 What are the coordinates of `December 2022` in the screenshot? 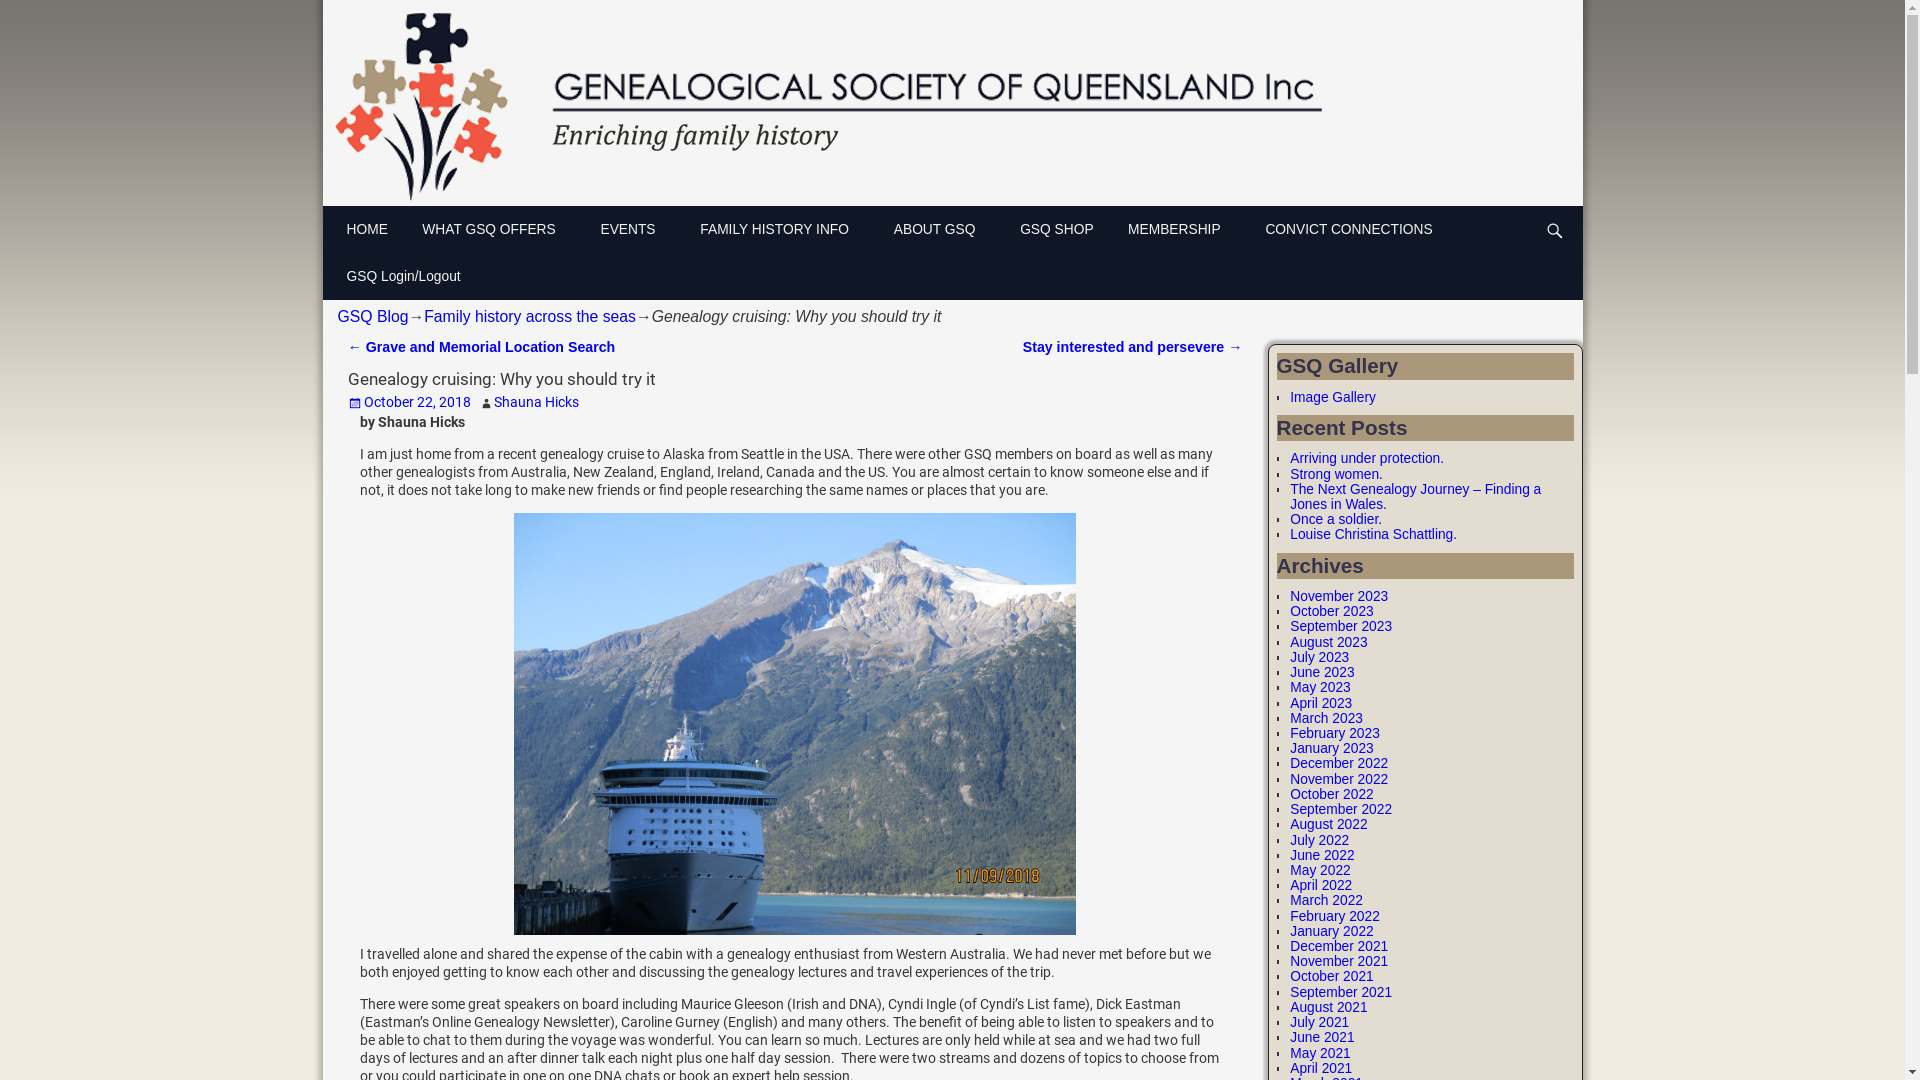 It's located at (1339, 764).